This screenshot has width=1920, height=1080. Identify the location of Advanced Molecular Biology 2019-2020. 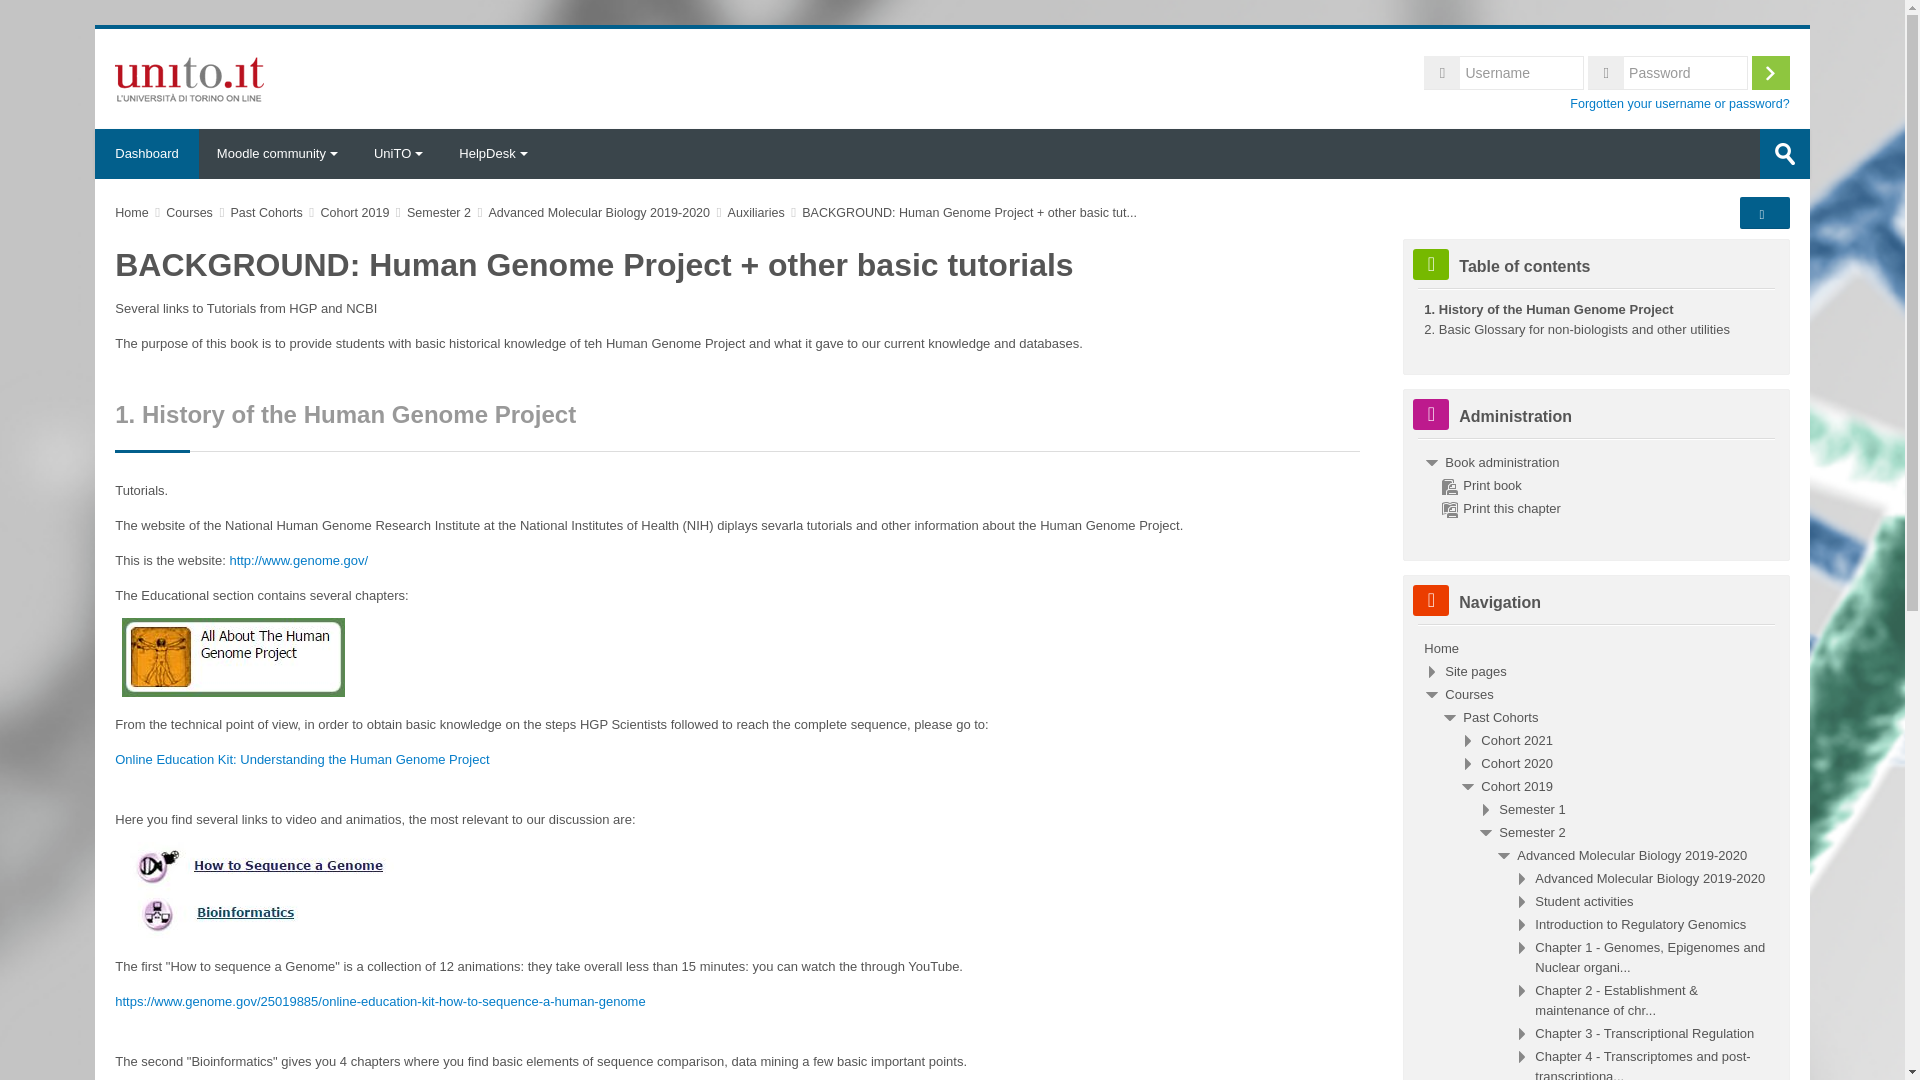
(1632, 854).